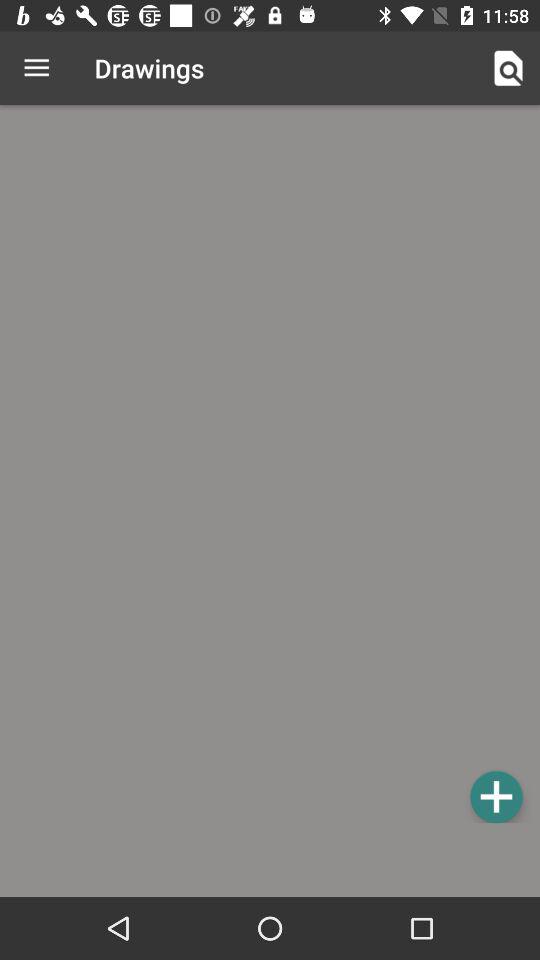 Image resolution: width=540 pixels, height=960 pixels. Describe the element at coordinates (508, 68) in the screenshot. I see `select the icon next to drawings` at that location.